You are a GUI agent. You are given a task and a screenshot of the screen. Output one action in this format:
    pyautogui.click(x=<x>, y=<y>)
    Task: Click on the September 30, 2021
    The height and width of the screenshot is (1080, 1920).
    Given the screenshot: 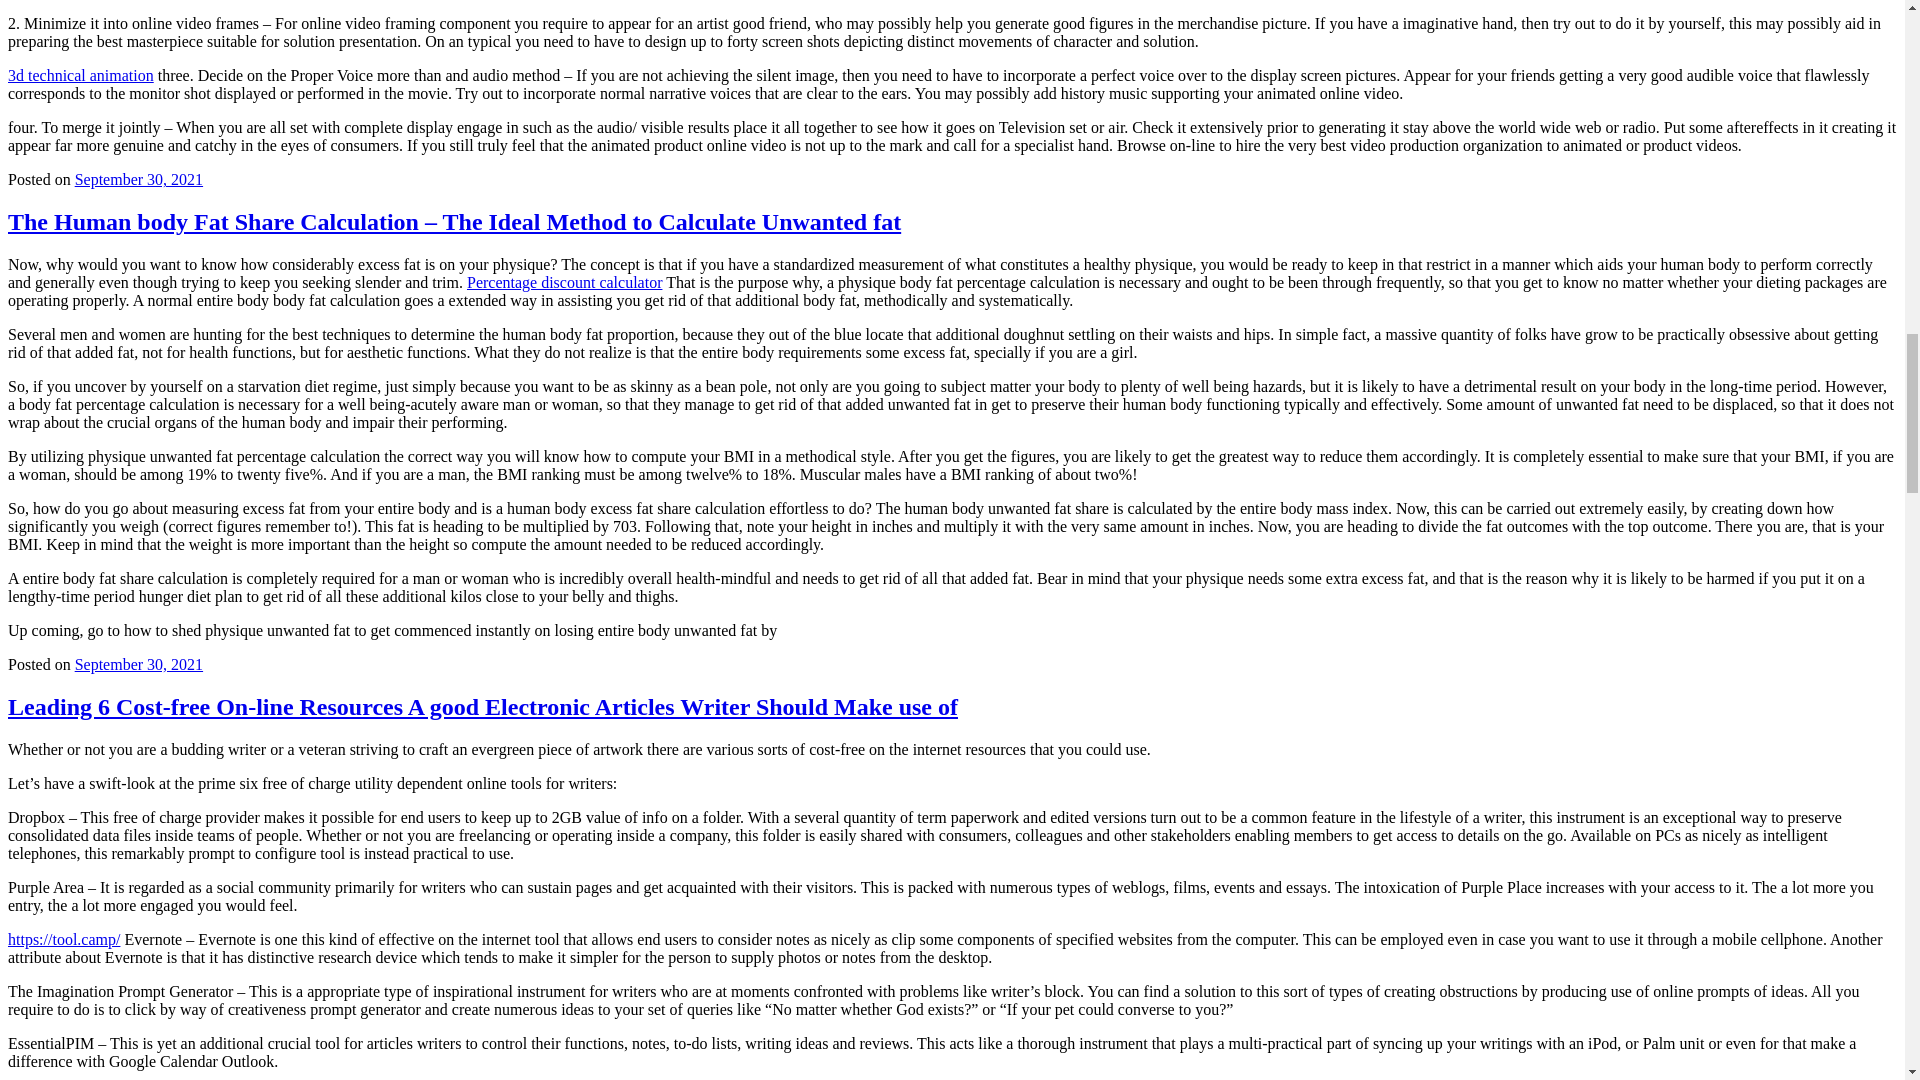 What is the action you would take?
    pyautogui.click(x=138, y=664)
    